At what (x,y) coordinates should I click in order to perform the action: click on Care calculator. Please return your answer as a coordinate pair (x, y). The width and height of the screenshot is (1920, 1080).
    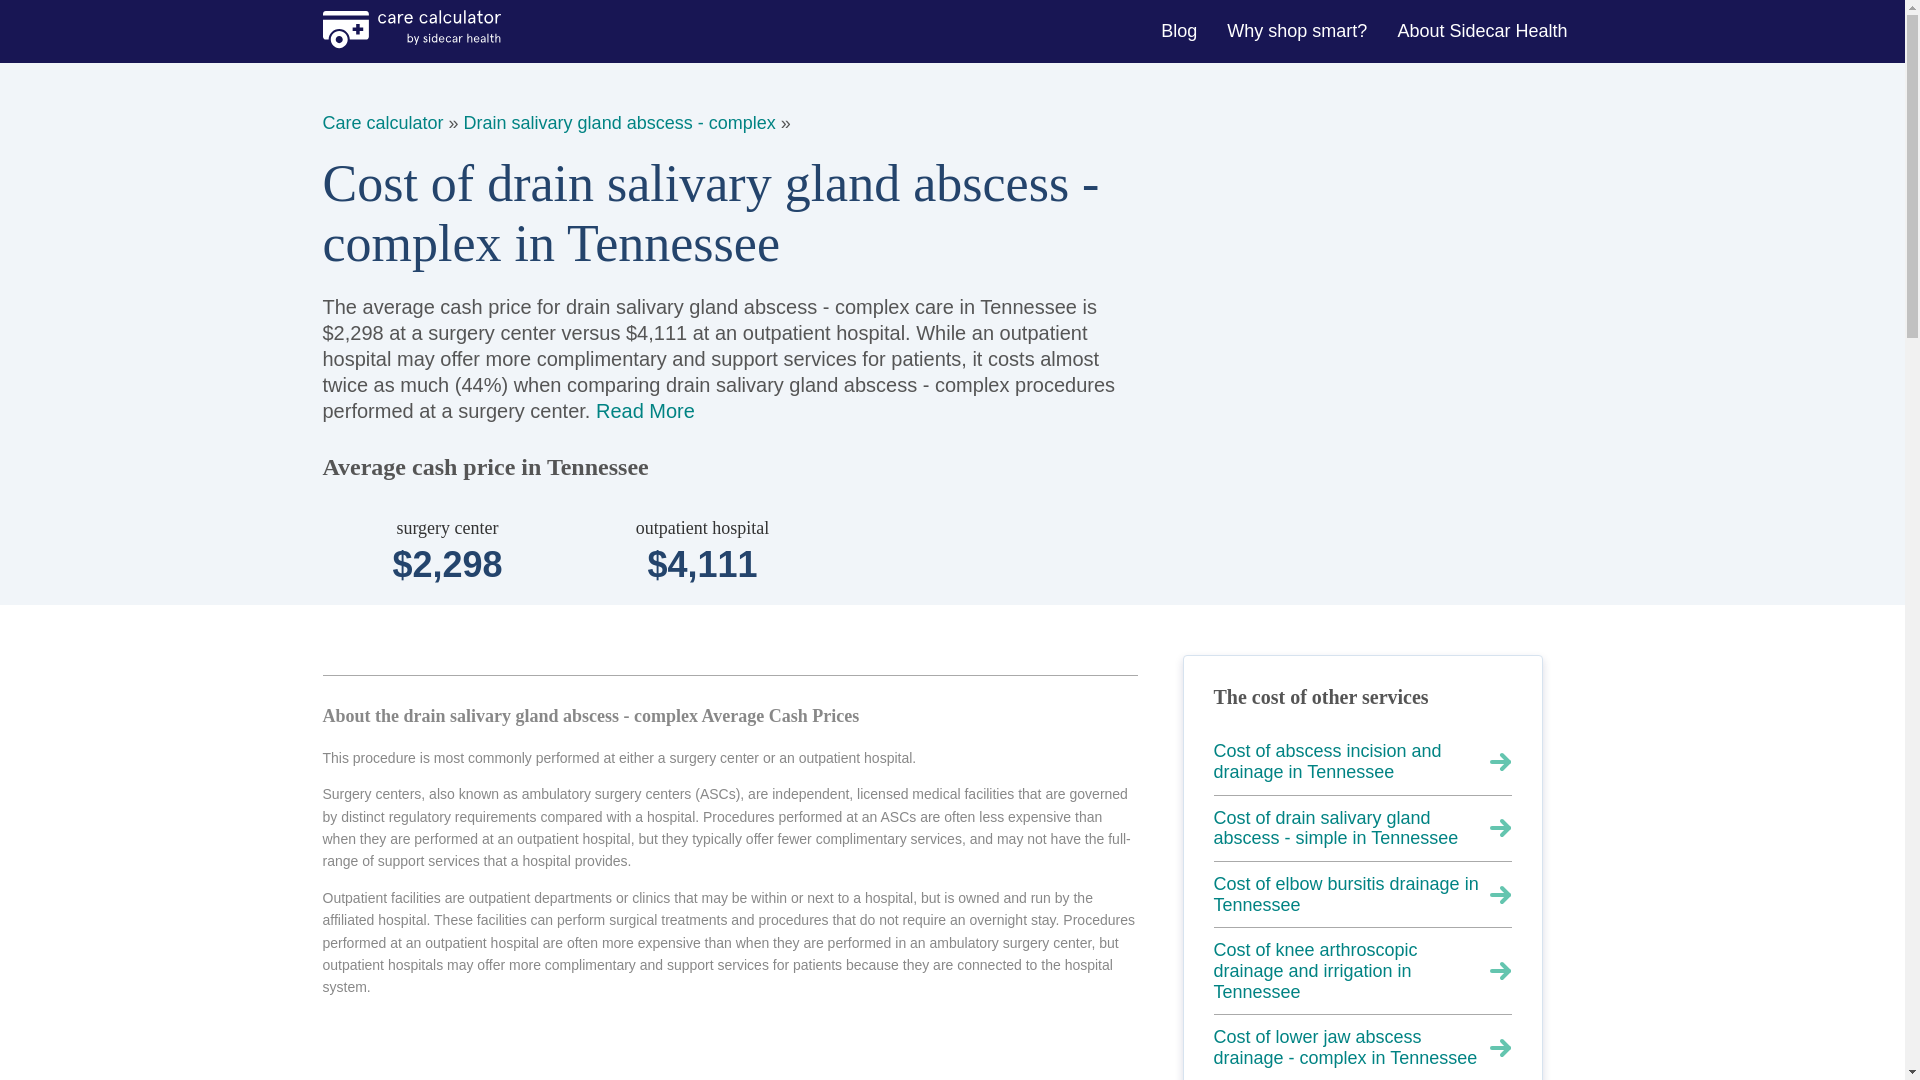
    Looking at the image, I should click on (382, 122).